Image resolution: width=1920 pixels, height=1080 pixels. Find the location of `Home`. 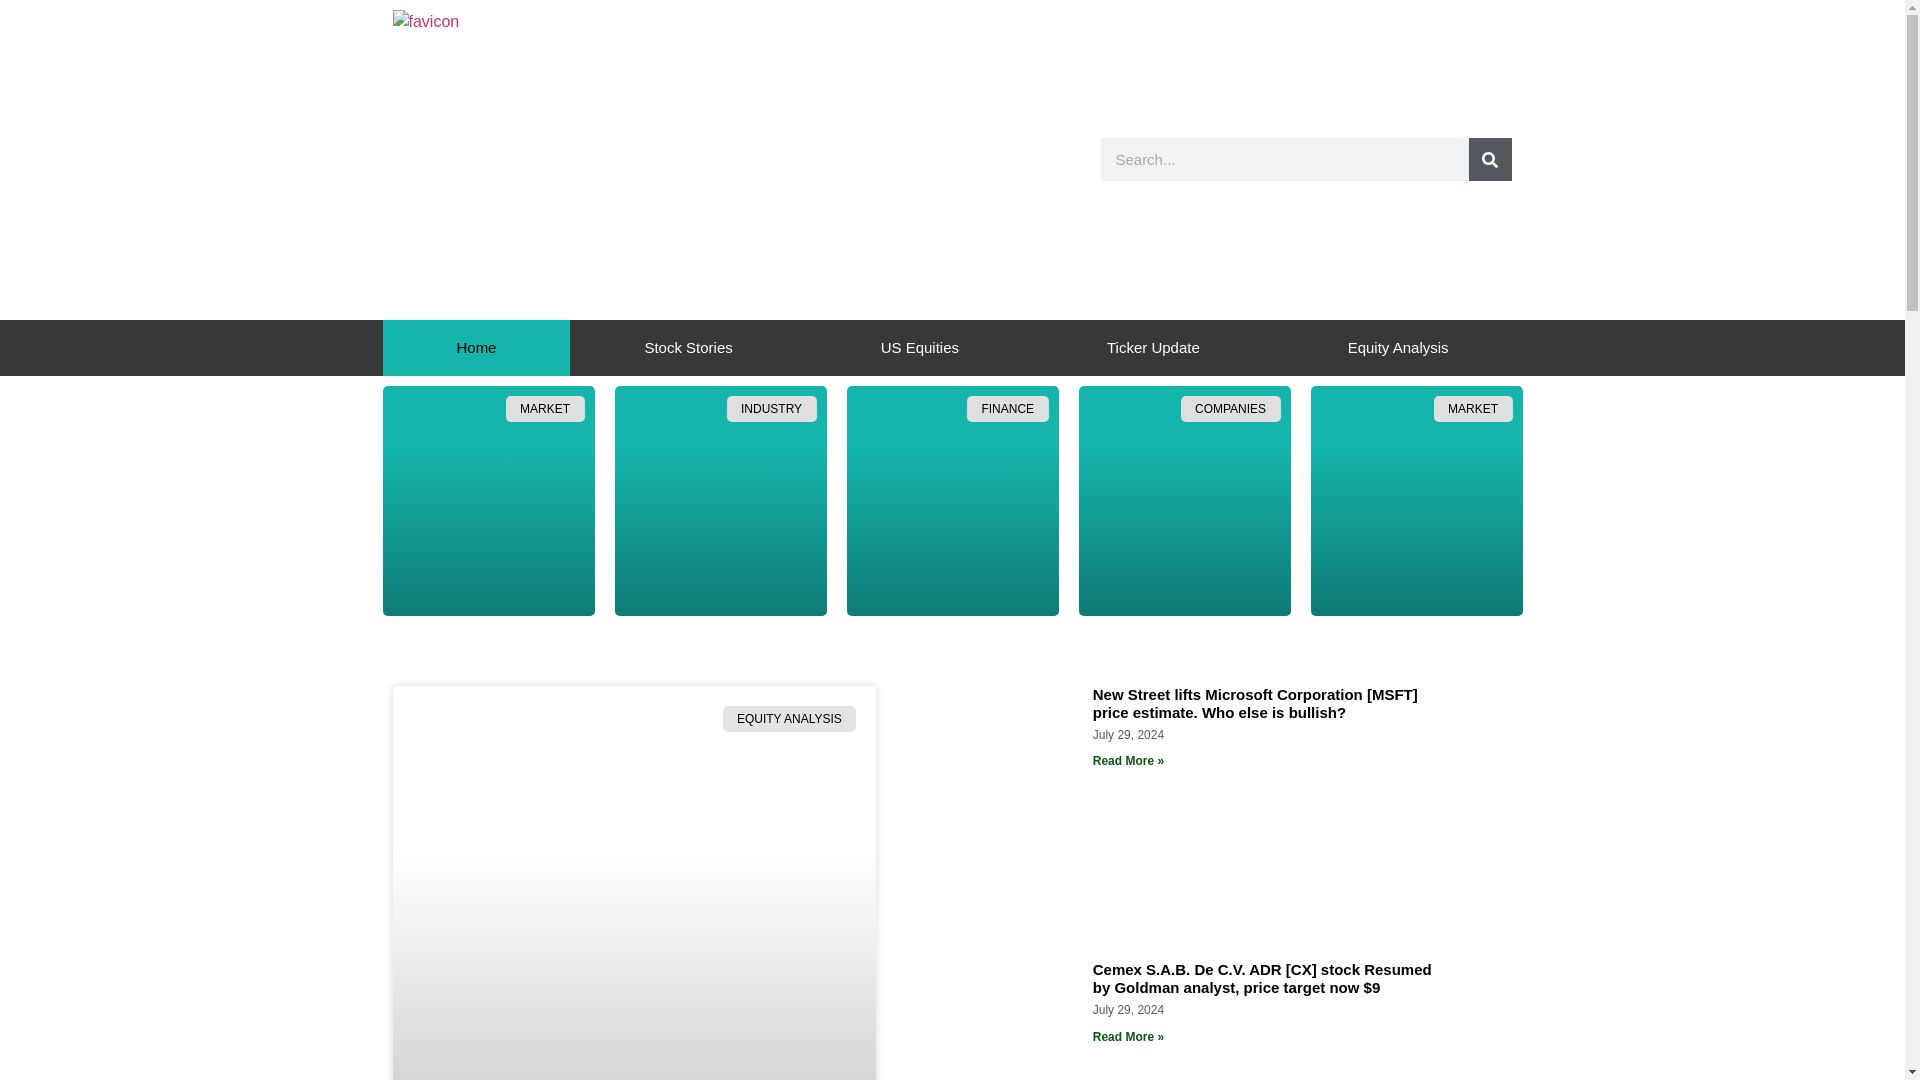

Home is located at coordinates (476, 347).